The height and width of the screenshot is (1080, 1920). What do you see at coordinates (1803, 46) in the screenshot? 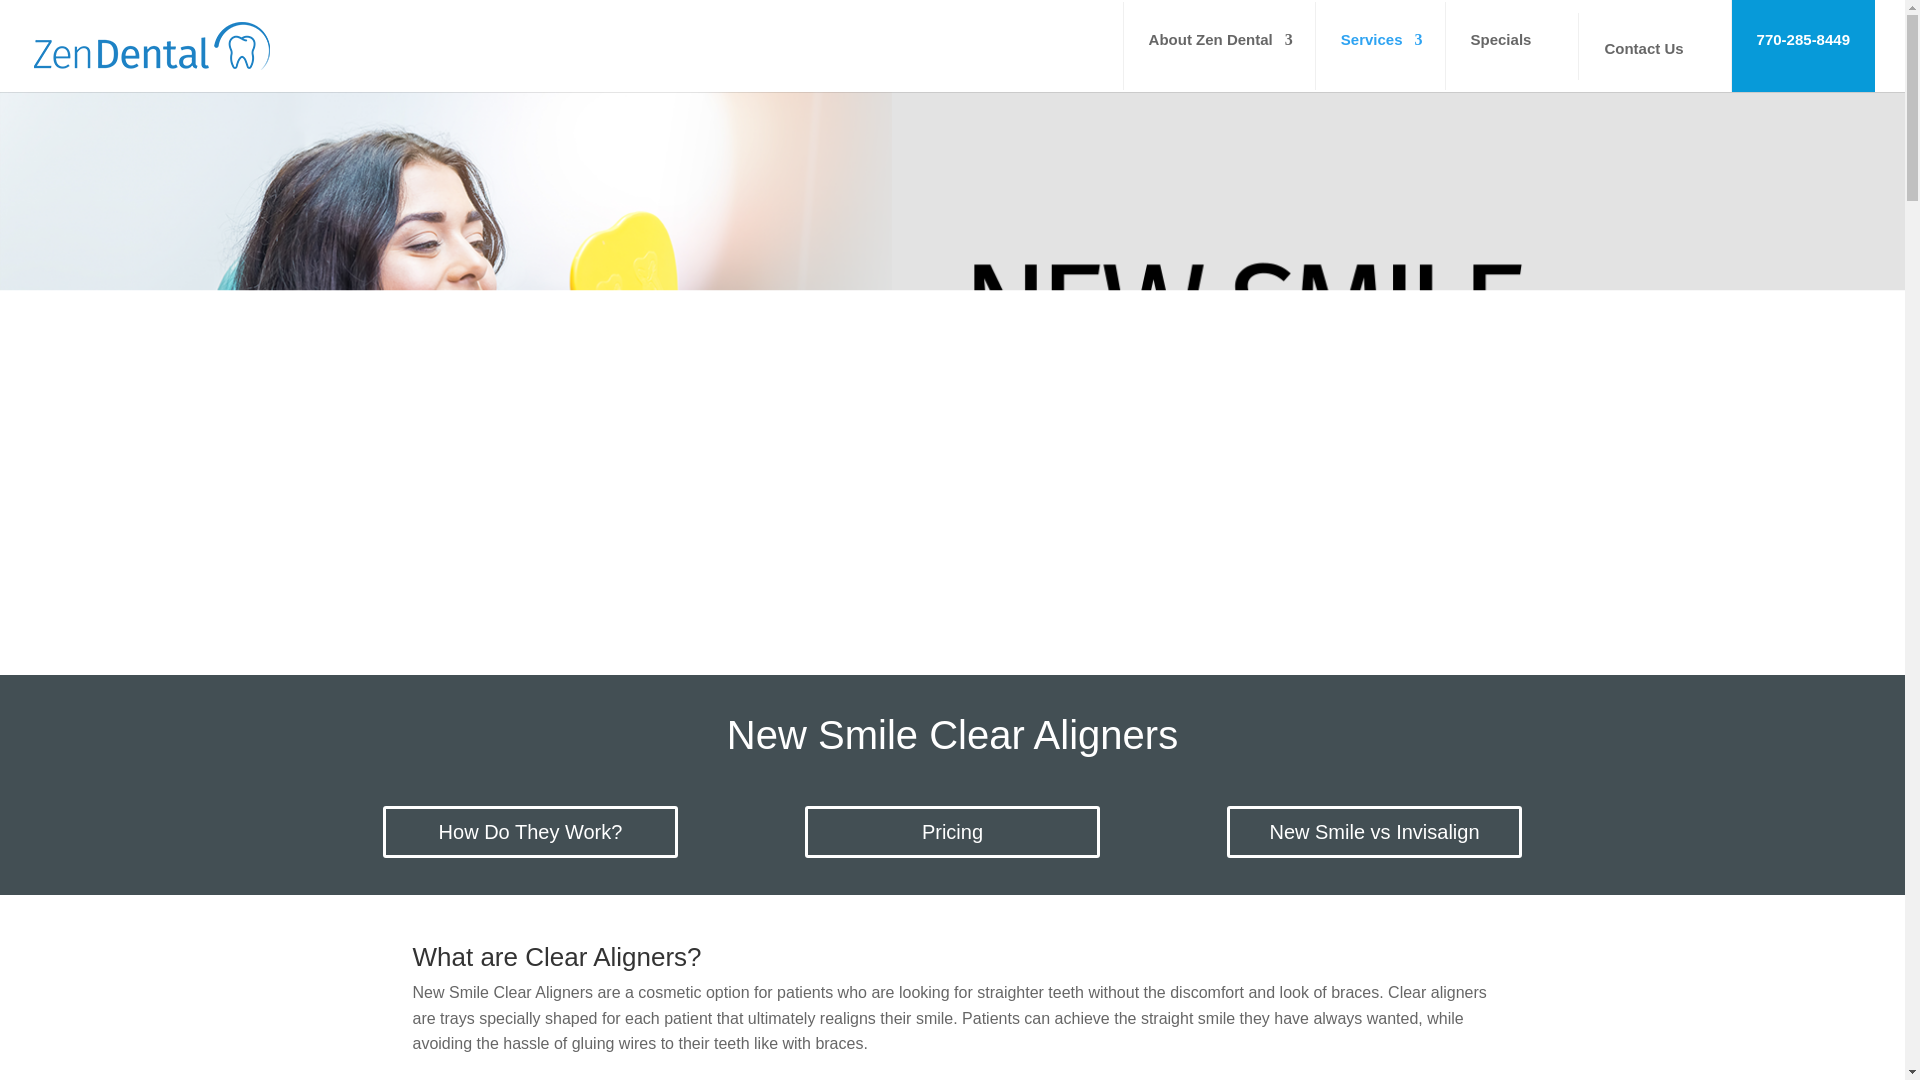
I see `770-285-8449` at bounding box center [1803, 46].